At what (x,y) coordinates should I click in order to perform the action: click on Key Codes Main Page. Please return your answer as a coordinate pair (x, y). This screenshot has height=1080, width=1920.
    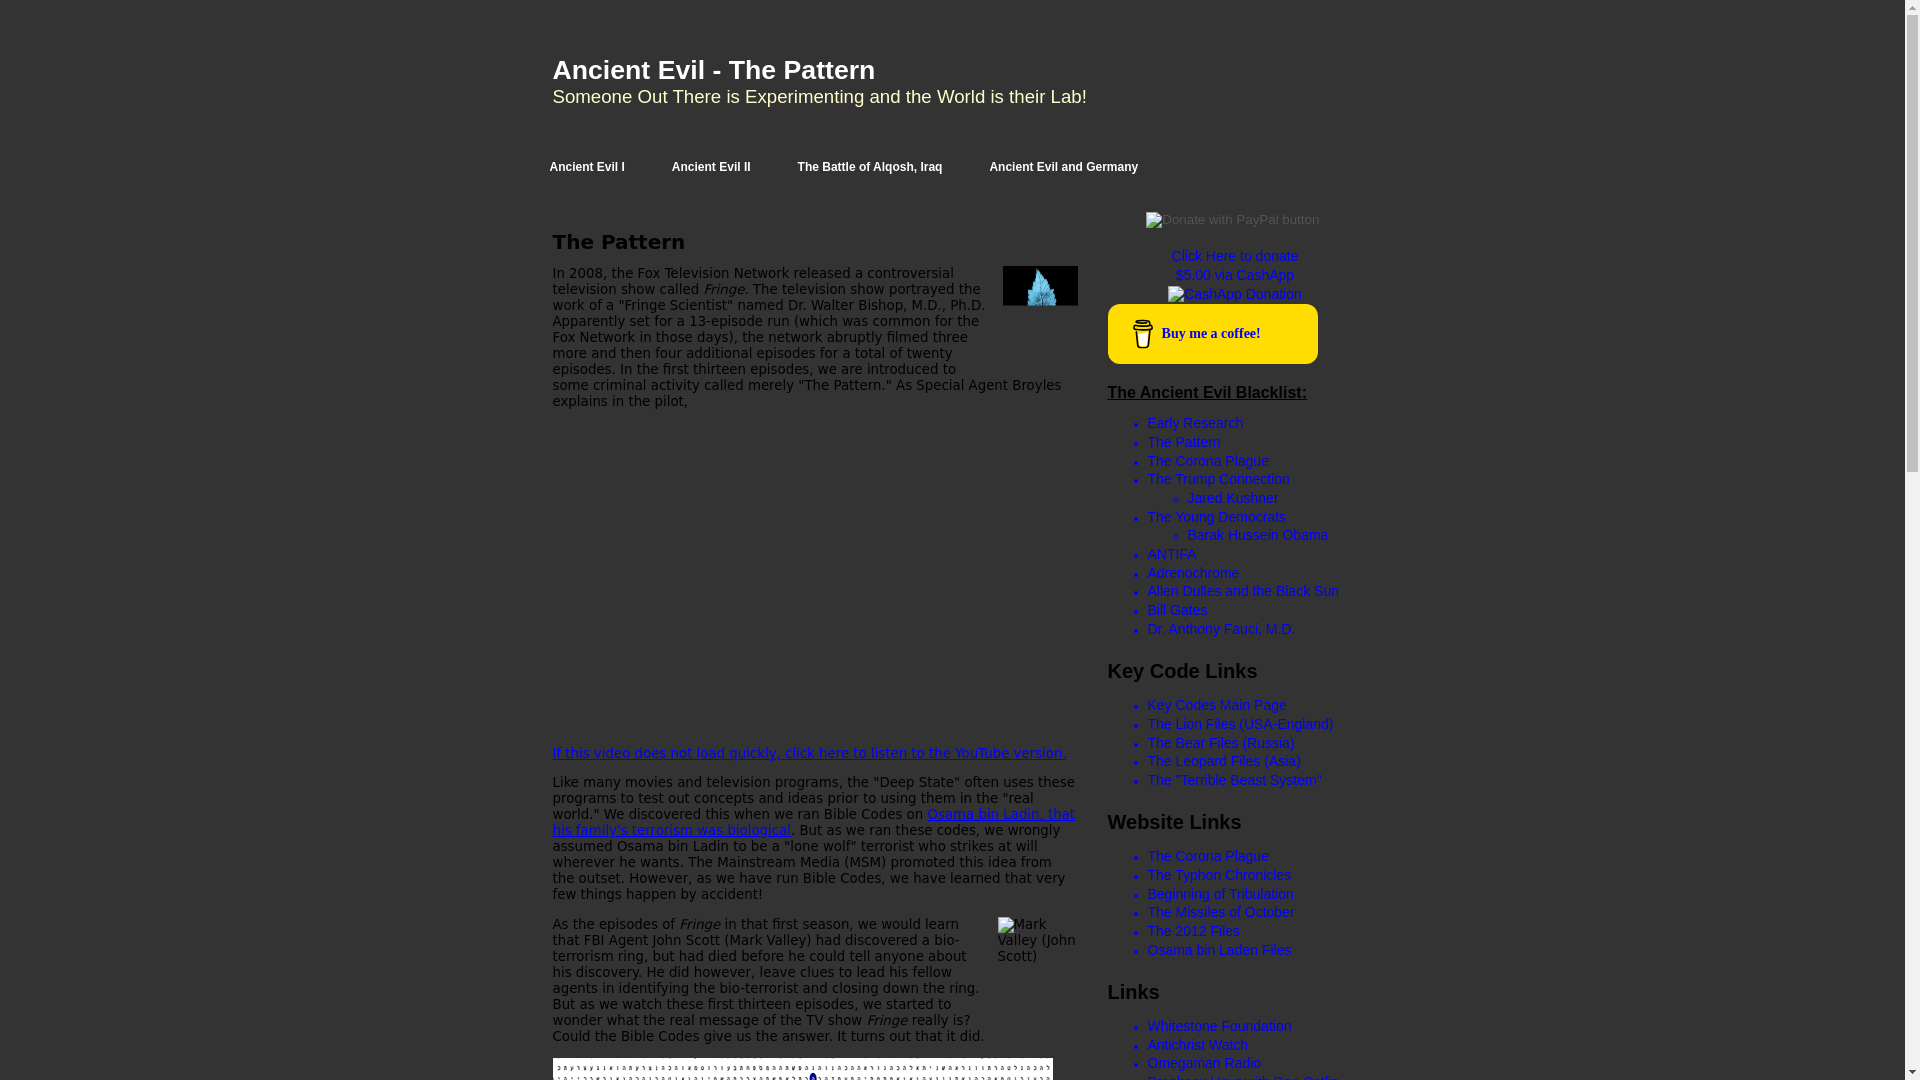
    Looking at the image, I should click on (1217, 704).